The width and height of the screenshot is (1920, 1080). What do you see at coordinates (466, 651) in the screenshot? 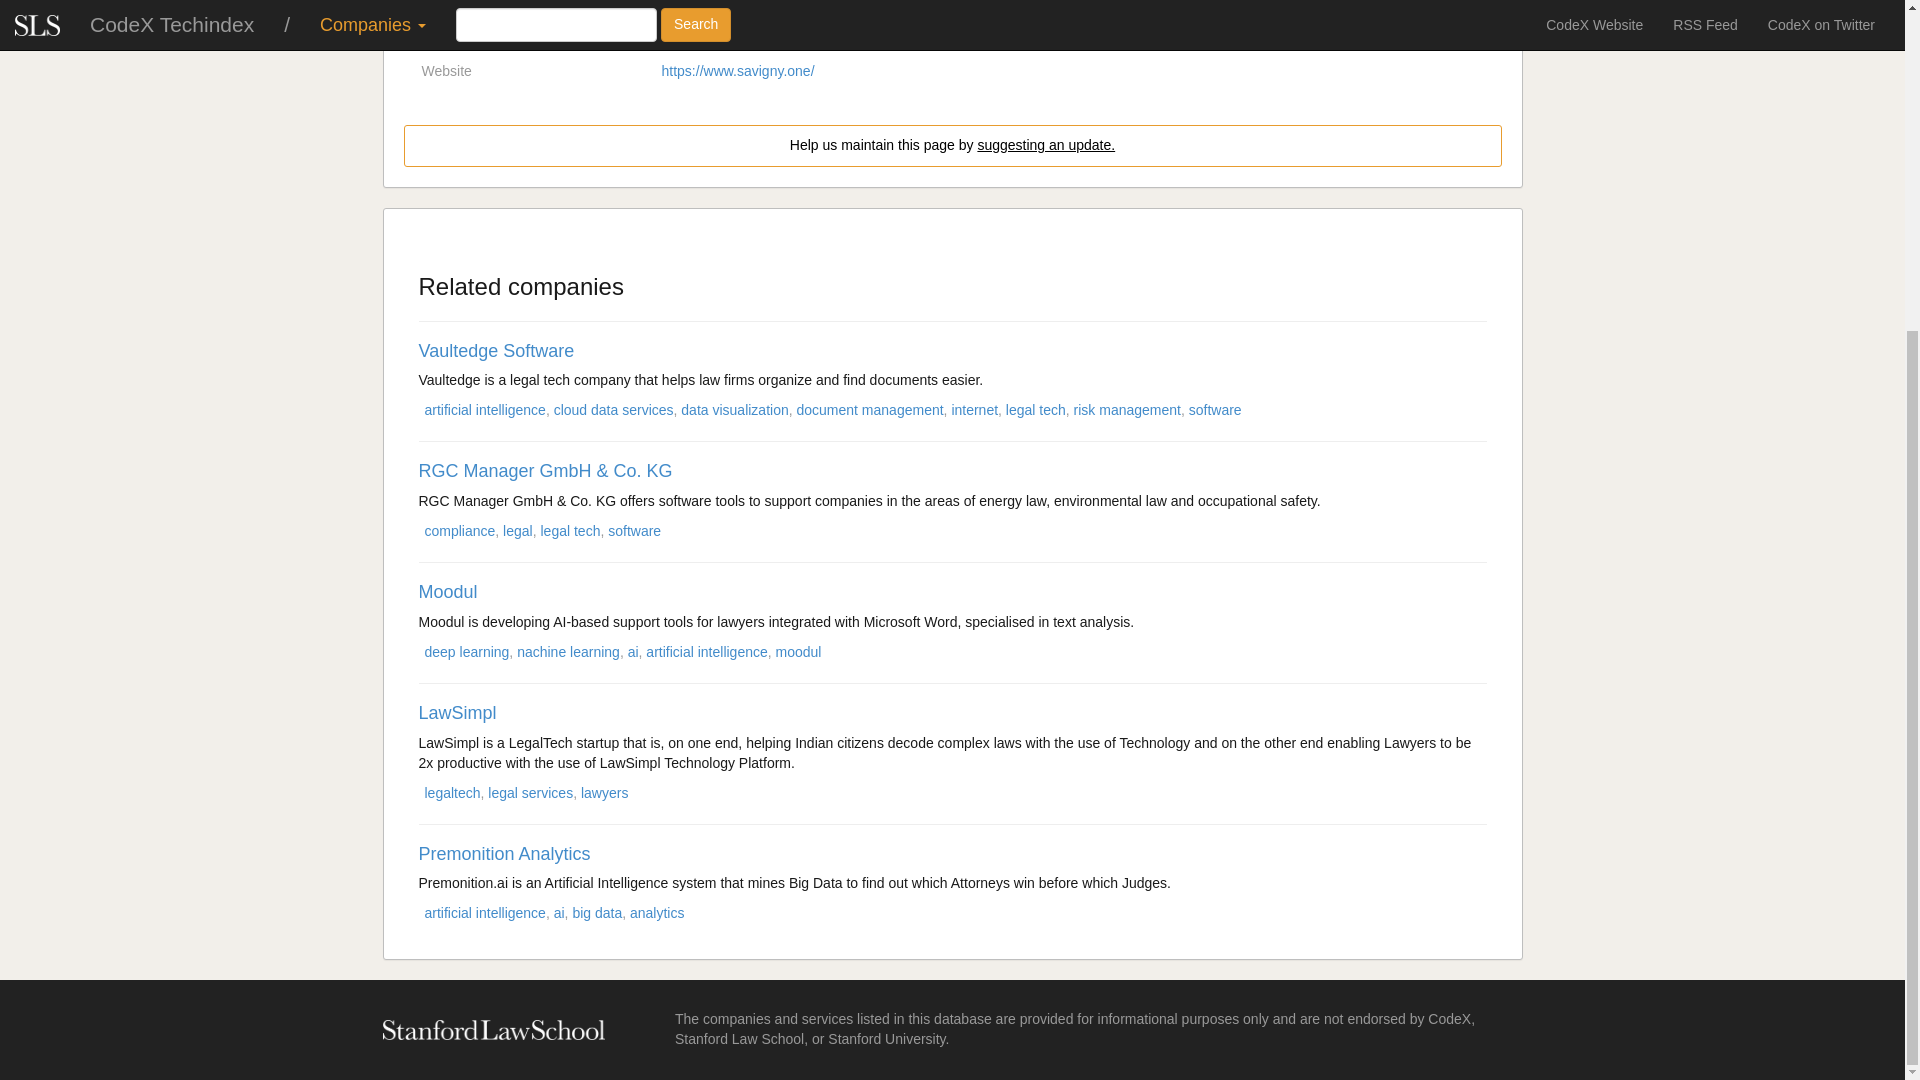
I see `deep learning` at bounding box center [466, 651].